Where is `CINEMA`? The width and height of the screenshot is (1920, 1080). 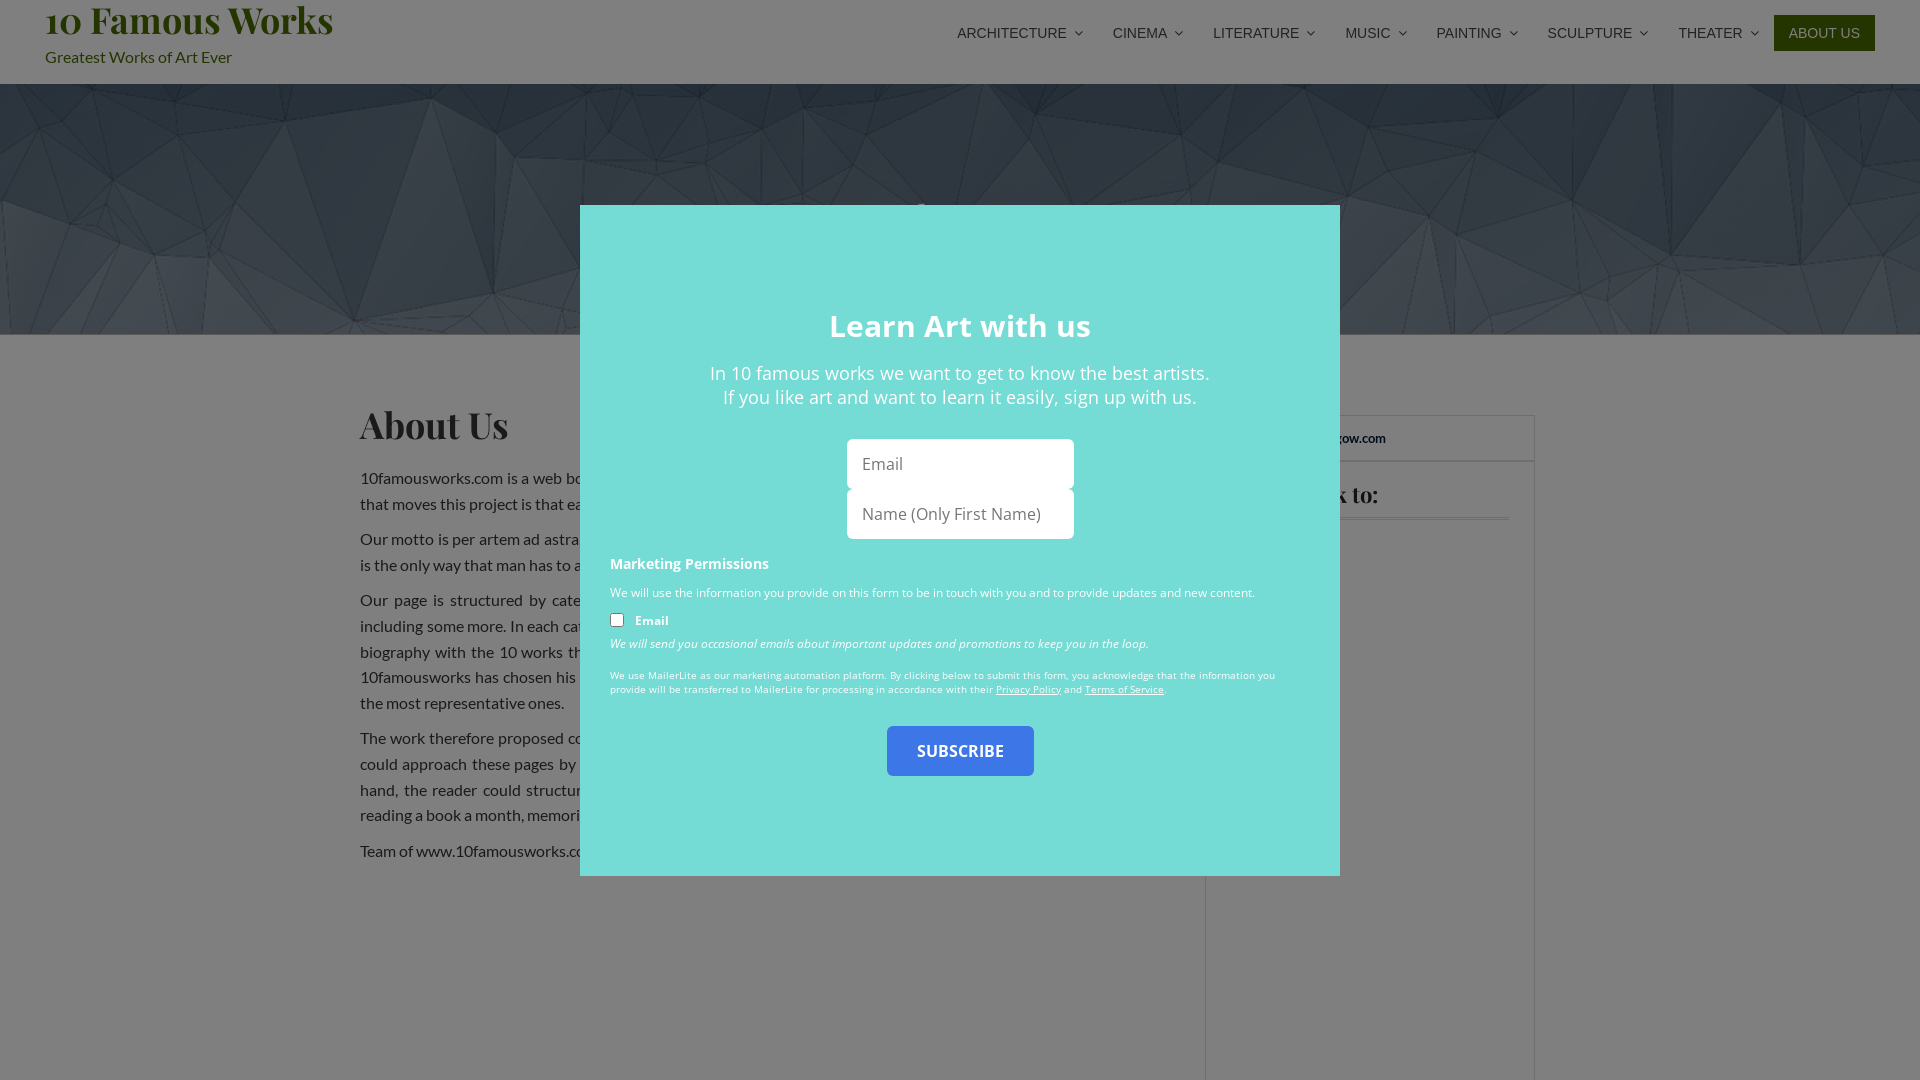
CINEMA is located at coordinates (1143, 33).